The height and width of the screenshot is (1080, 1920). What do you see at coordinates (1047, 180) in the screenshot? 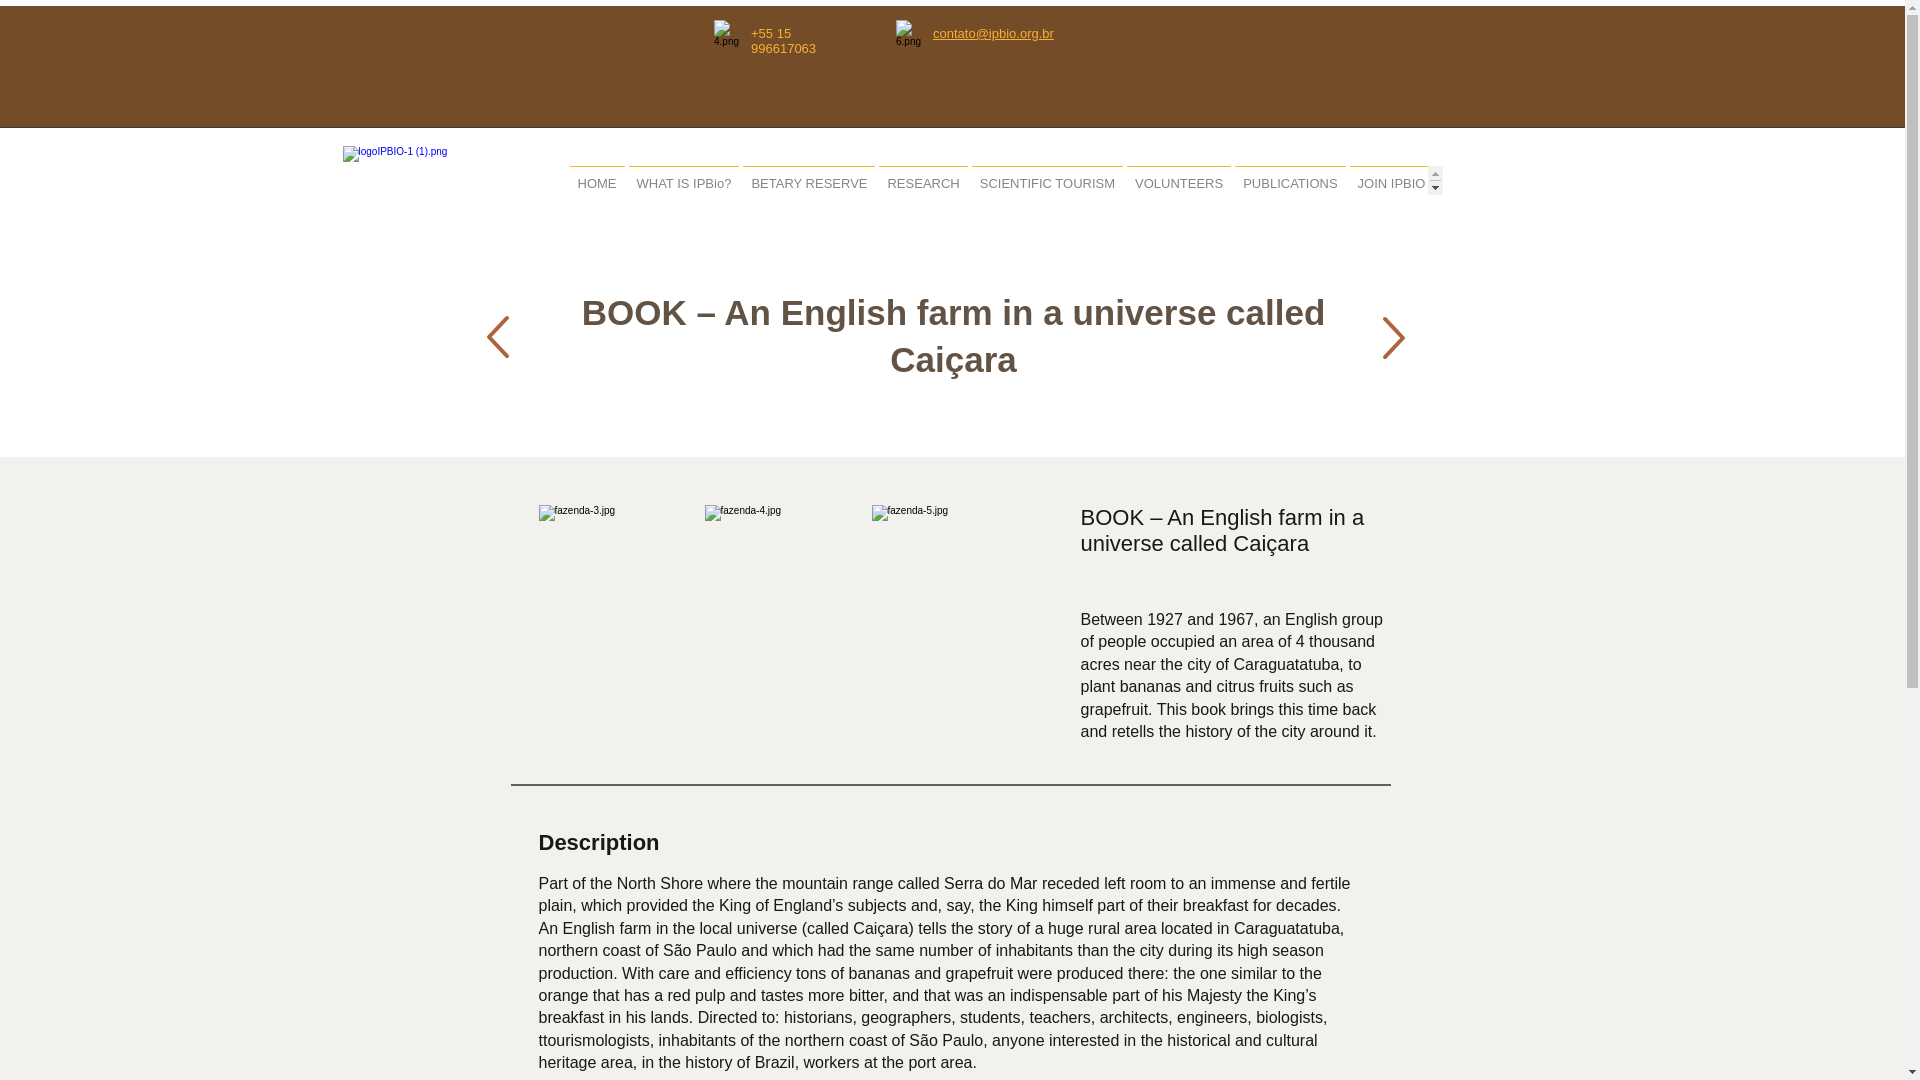
I see `SCIENTIFIC TOURISM` at bounding box center [1047, 180].